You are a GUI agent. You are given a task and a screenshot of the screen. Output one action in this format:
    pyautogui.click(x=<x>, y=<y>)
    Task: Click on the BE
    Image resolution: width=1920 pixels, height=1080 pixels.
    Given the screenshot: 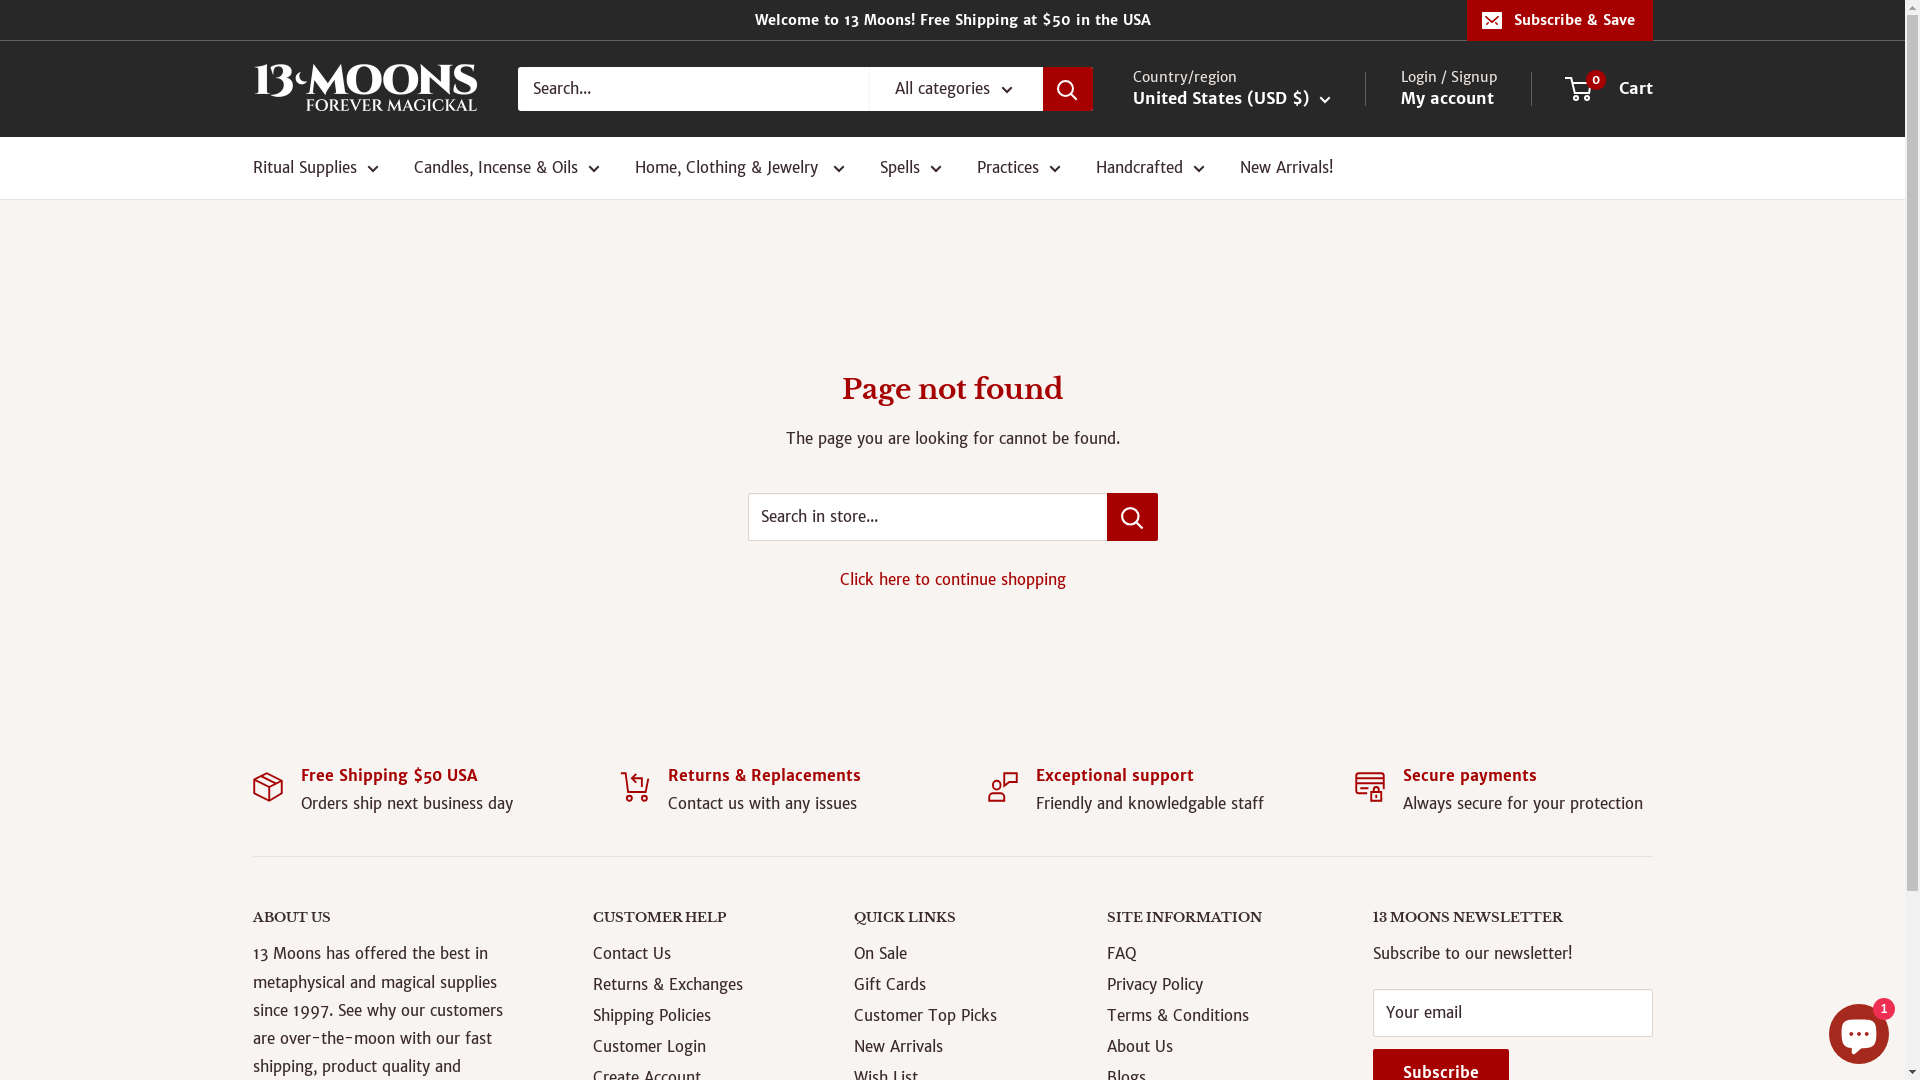 What is the action you would take?
    pyautogui.click(x=1215, y=193)
    